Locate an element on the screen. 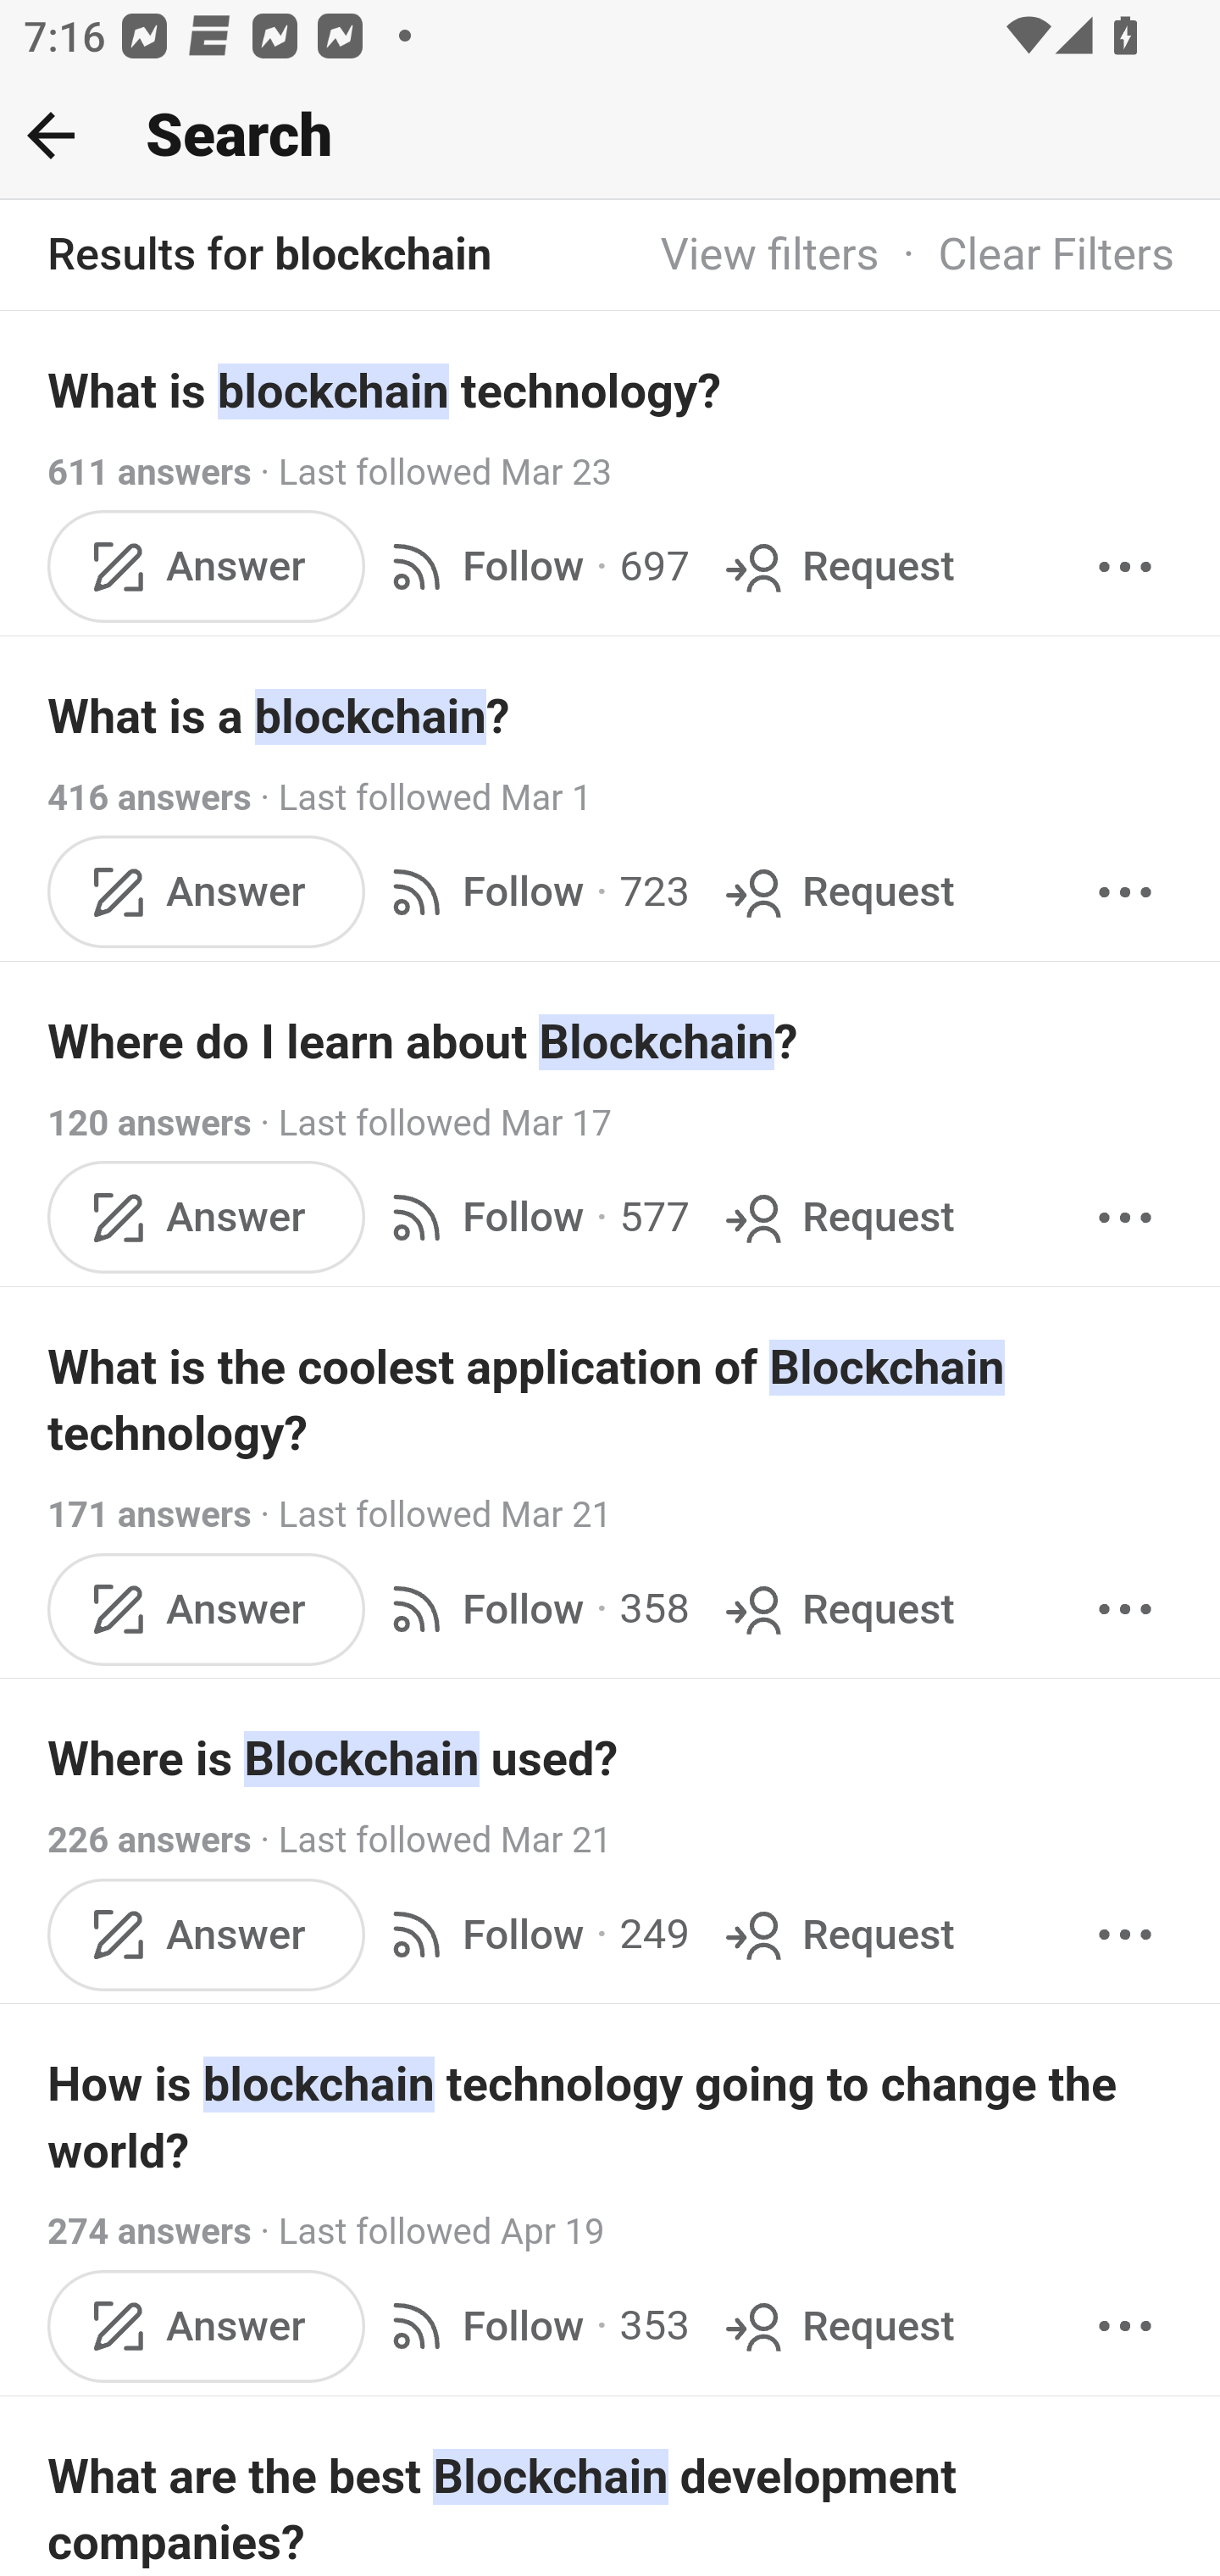 This screenshot has height=2576, width=1220. Request is located at coordinates (837, 2326).